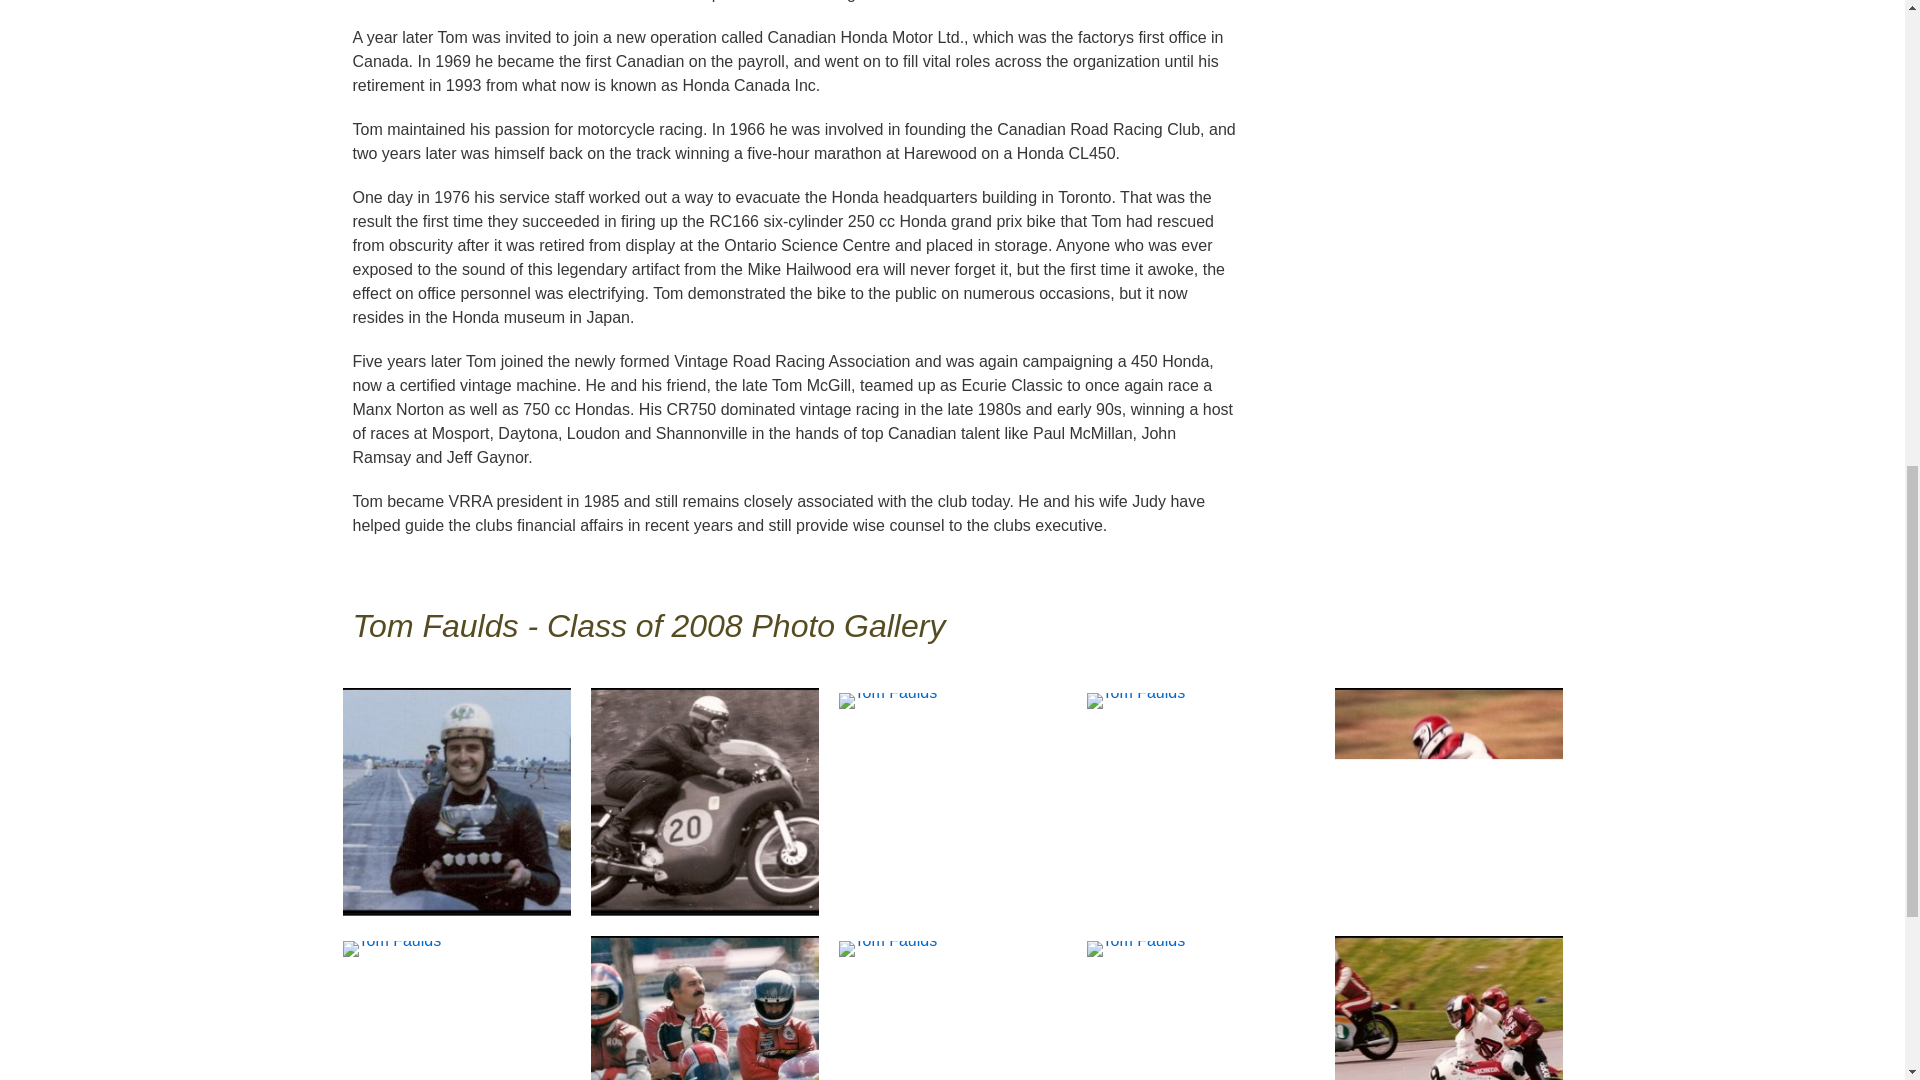  What do you see at coordinates (391, 947) in the screenshot?
I see `Tom Faulds` at bounding box center [391, 947].